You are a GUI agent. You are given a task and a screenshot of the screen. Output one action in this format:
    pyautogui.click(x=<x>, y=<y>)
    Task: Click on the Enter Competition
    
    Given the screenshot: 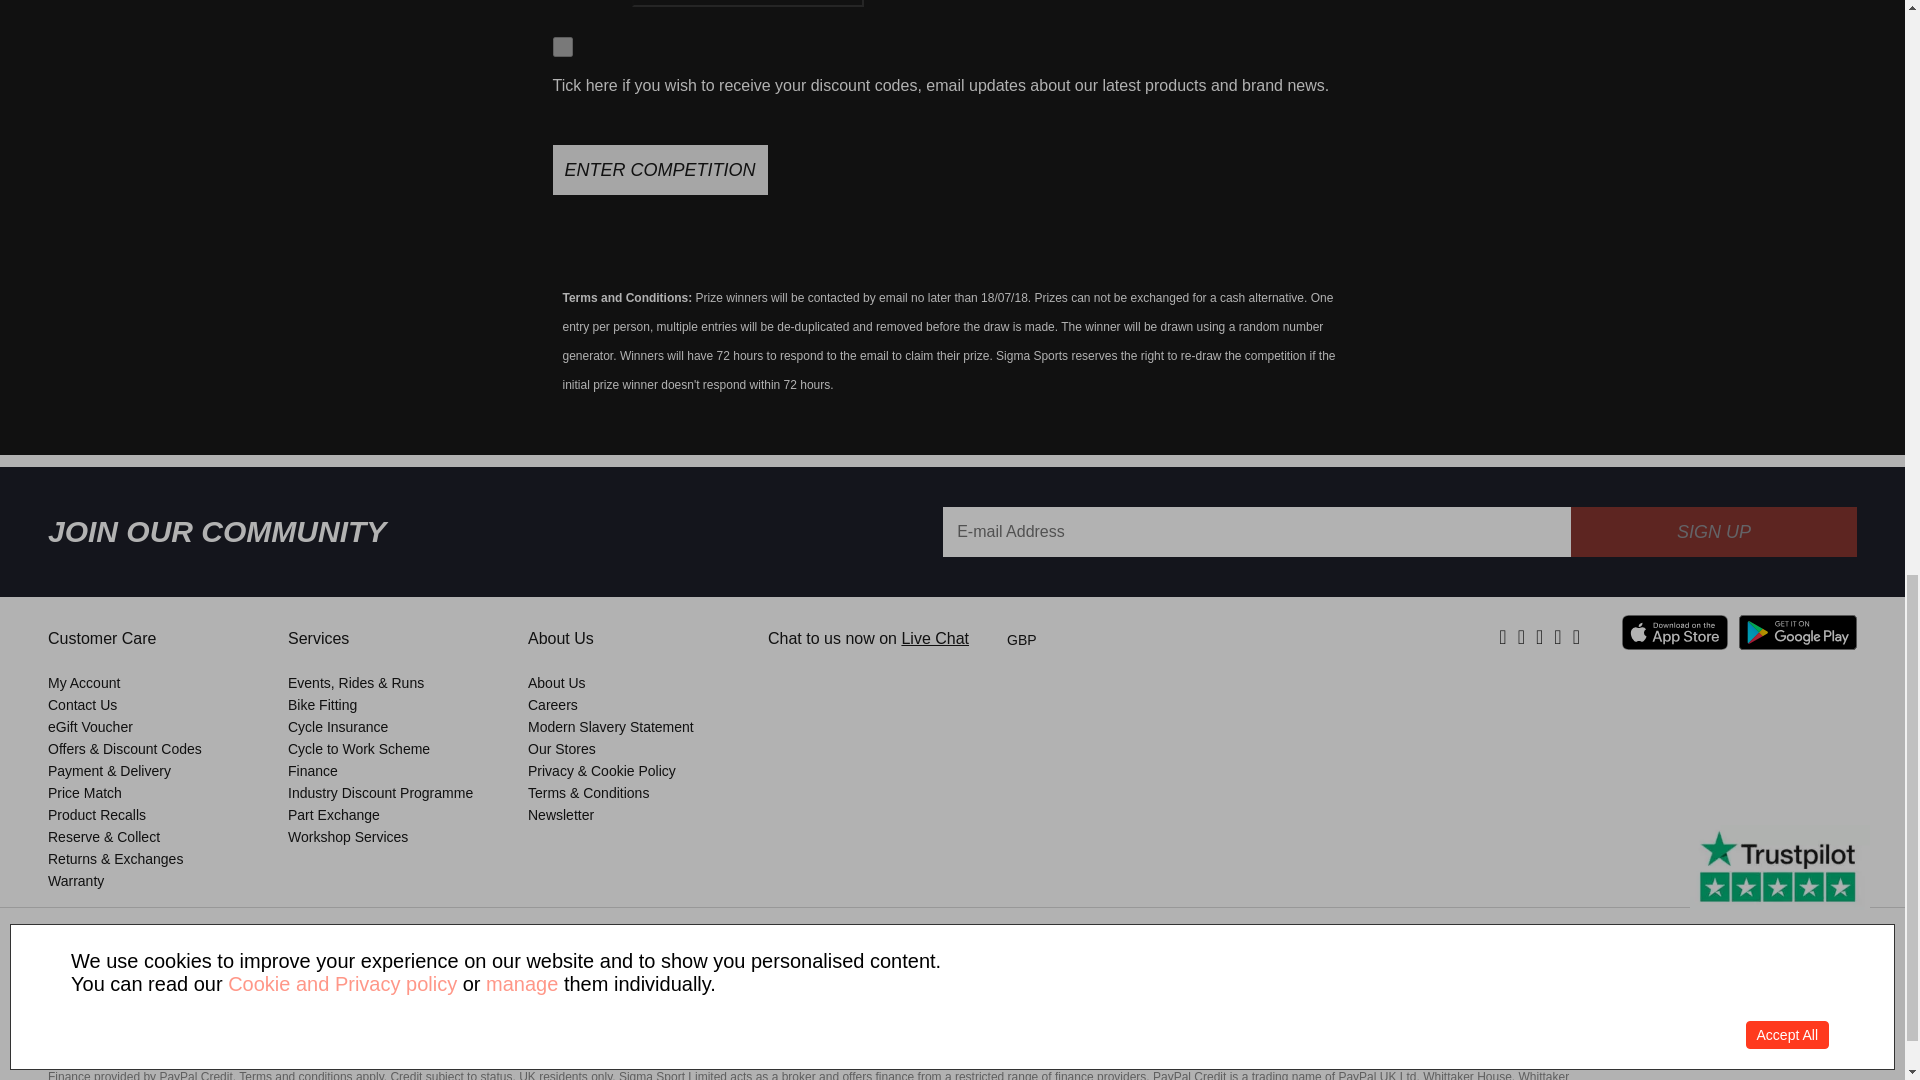 What is the action you would take?
    pyautogui.click(x=659, y=170)
    